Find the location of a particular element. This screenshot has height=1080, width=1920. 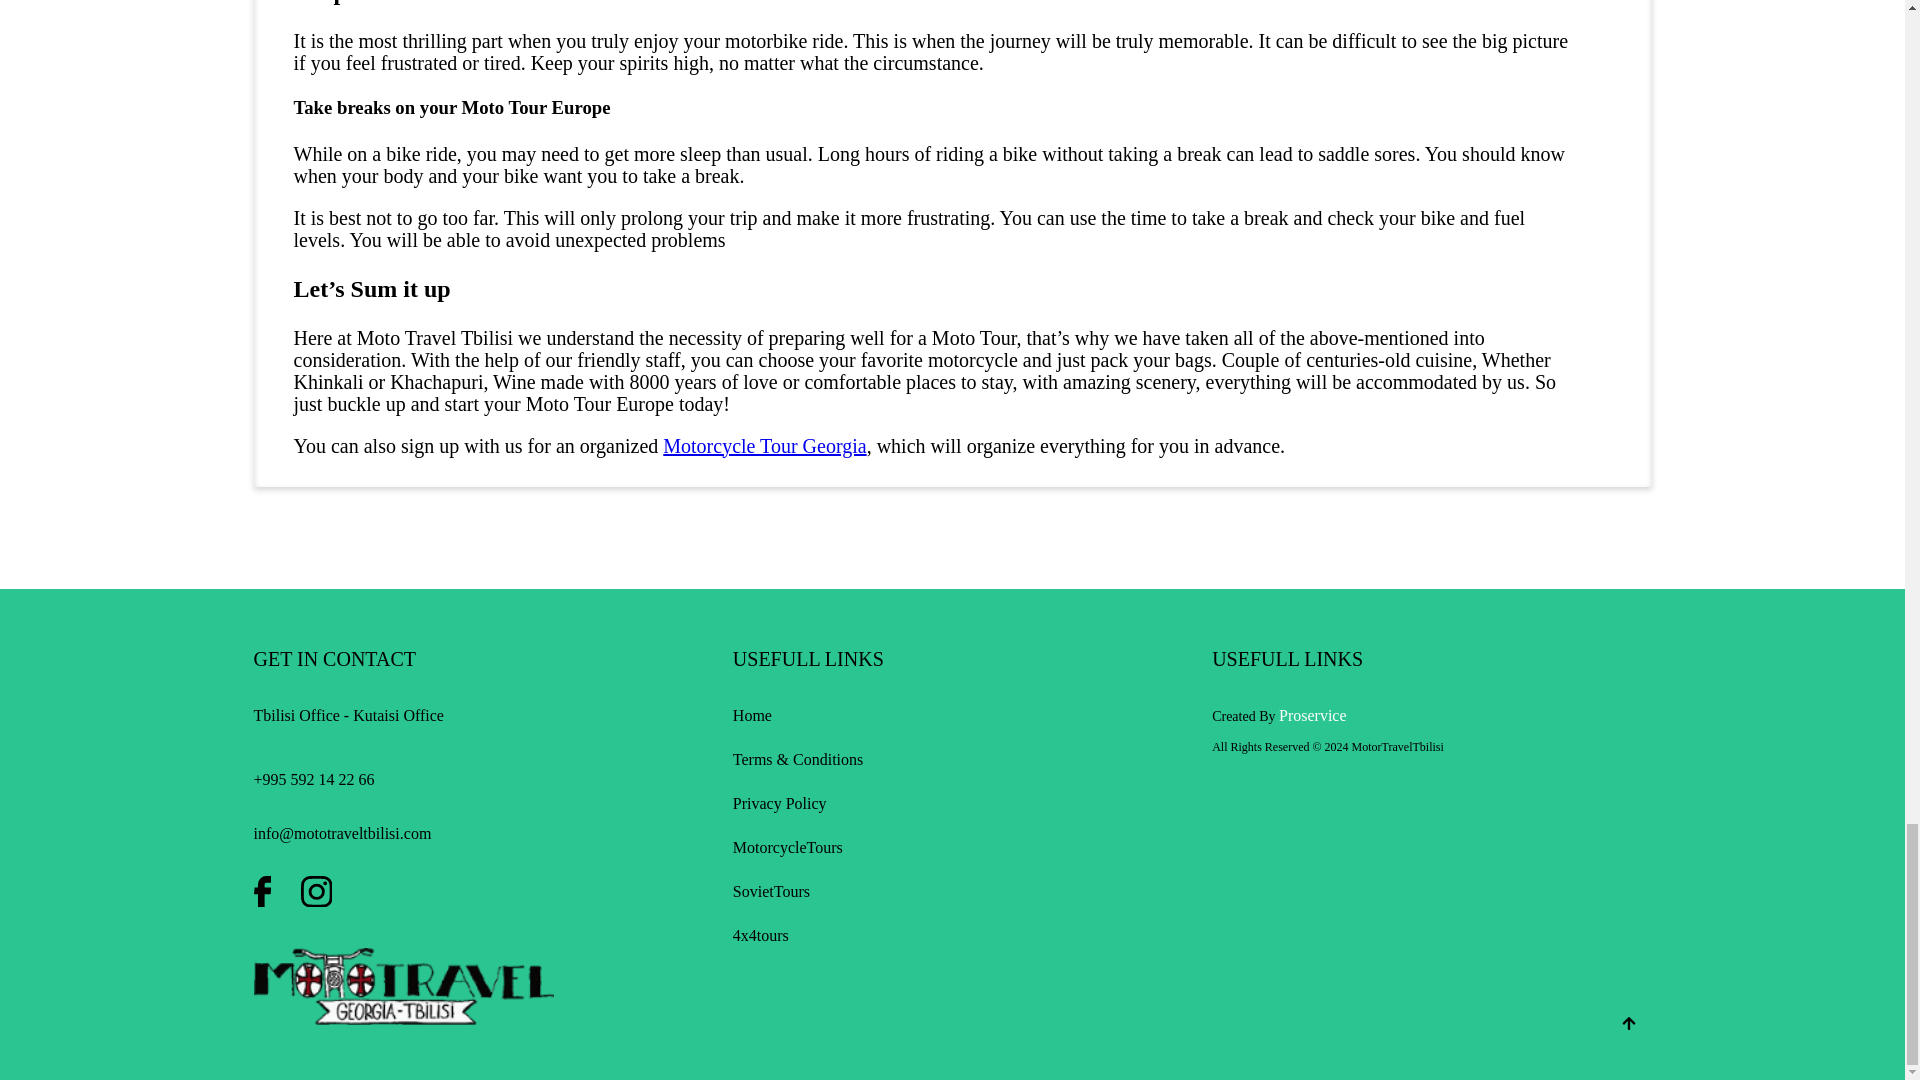

SovietTours is located at coordinates (772, 891).